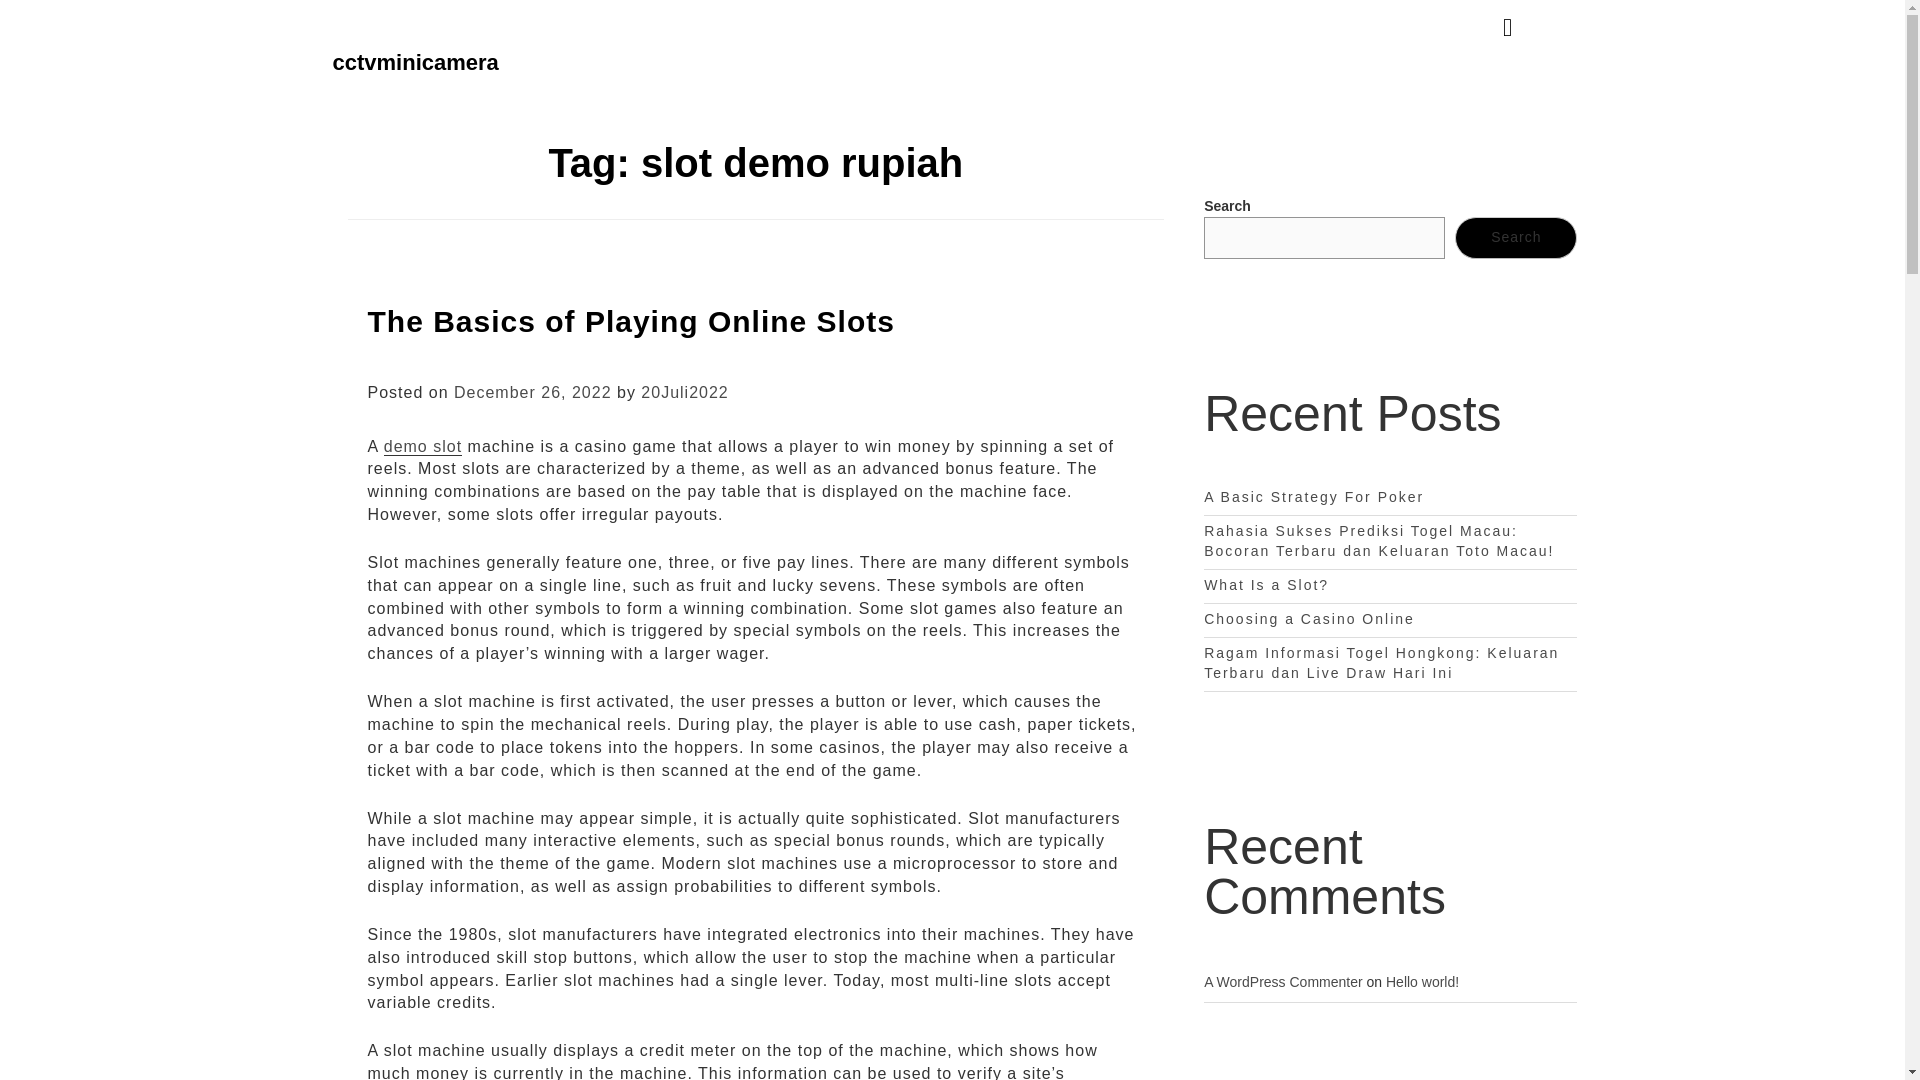 The height and width of the screenshot is (1080, 1920). Describe the element at coordinates (631, 321) in the screenshot. I see `The Basics of Playing Online Slots` at that location.